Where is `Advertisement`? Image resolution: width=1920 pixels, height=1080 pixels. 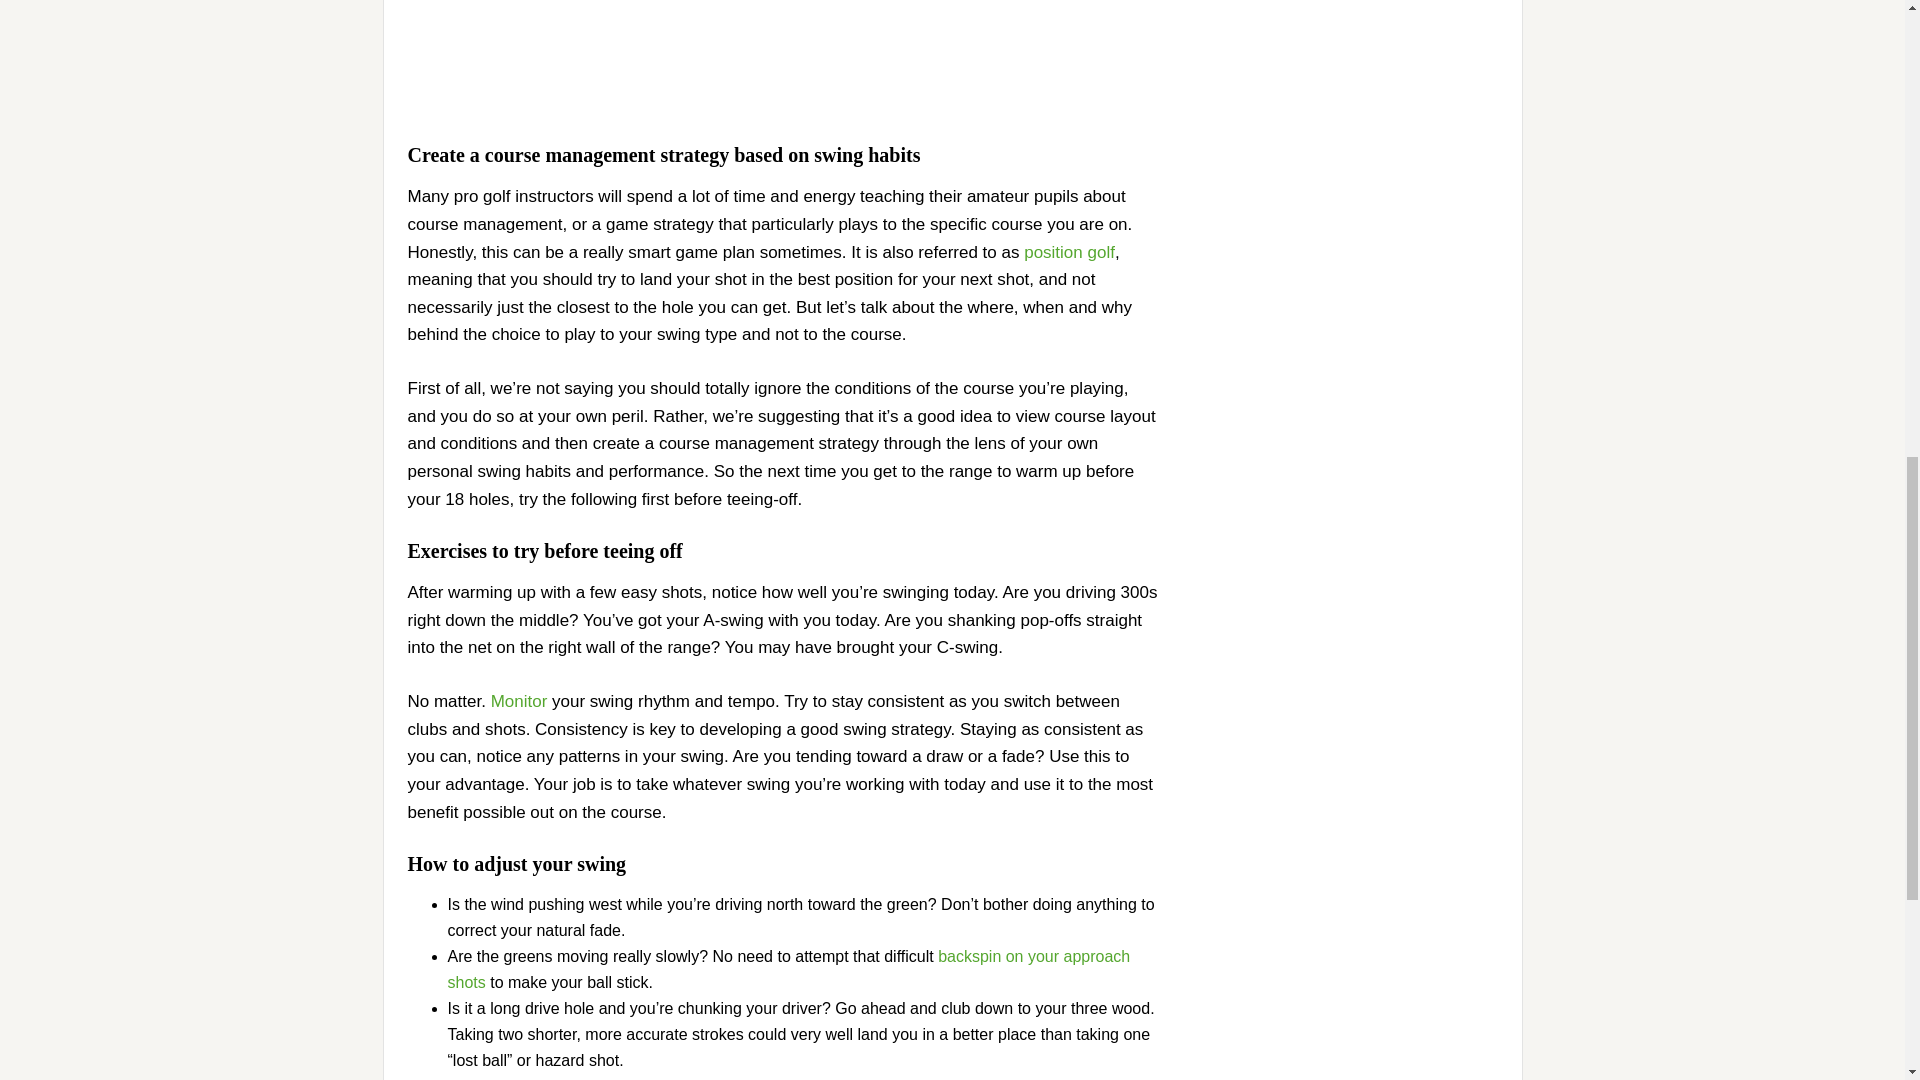
Advertisement is located at coordinates (784, 54).